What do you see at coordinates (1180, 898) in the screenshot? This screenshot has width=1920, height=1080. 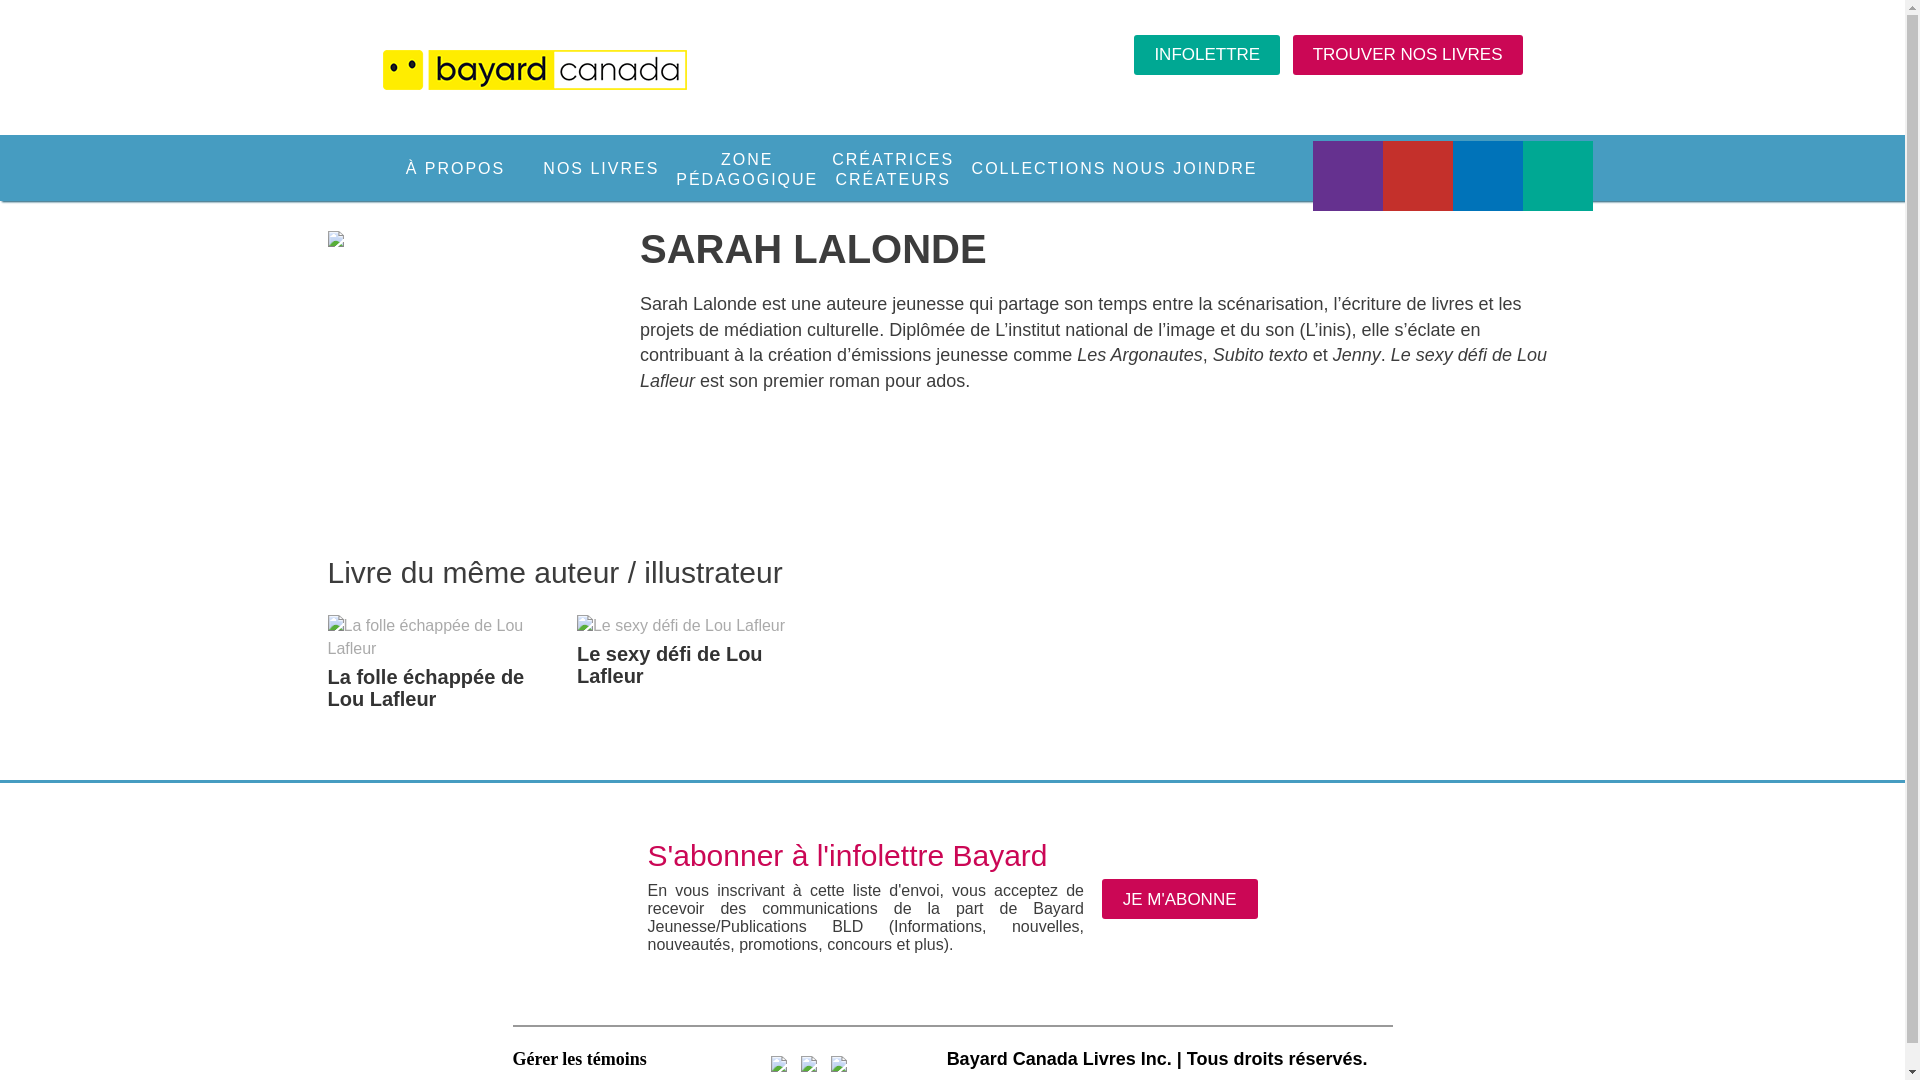 I see `JE M'ABONNE` at bounding box center [1180, 898].